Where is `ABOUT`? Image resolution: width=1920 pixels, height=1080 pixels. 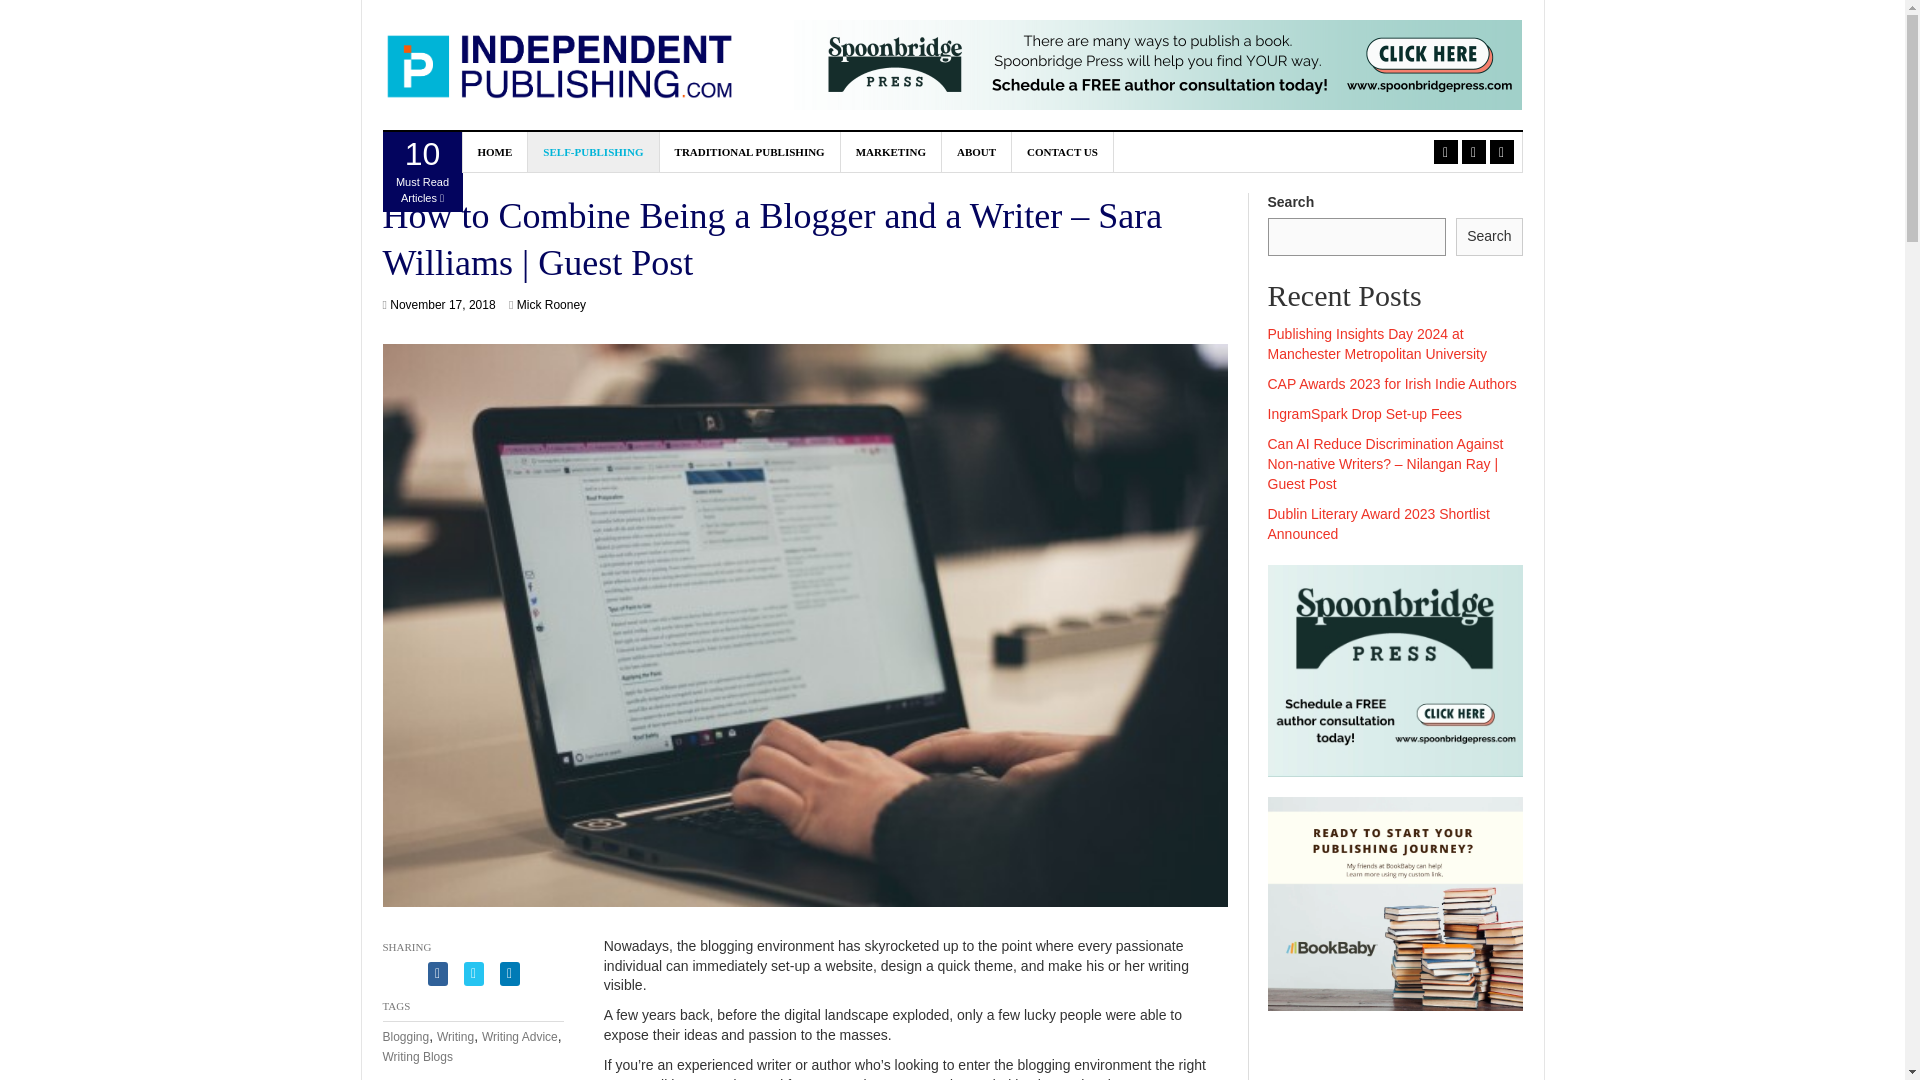 ABOUT is located at coordinates (520, 1037).